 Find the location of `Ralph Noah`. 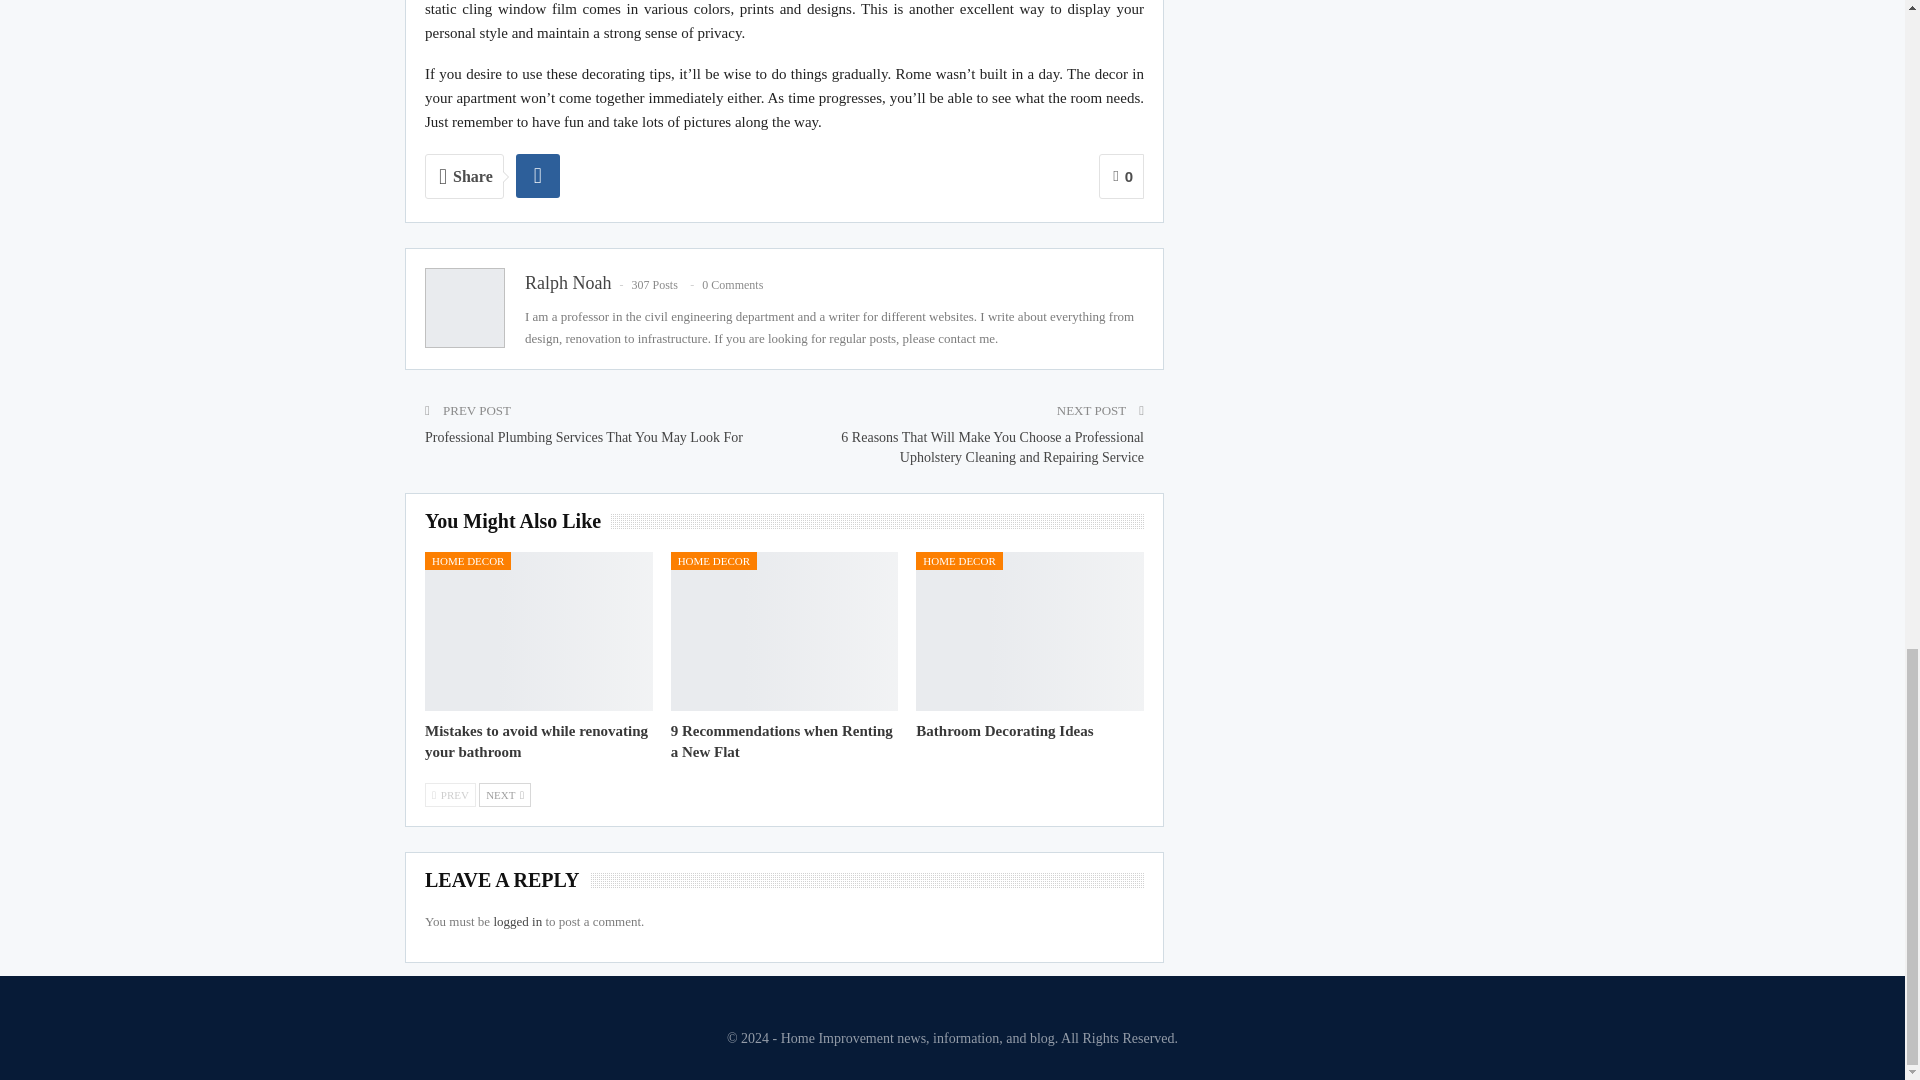

Ralph Noah is located at coordinates (567, 282).